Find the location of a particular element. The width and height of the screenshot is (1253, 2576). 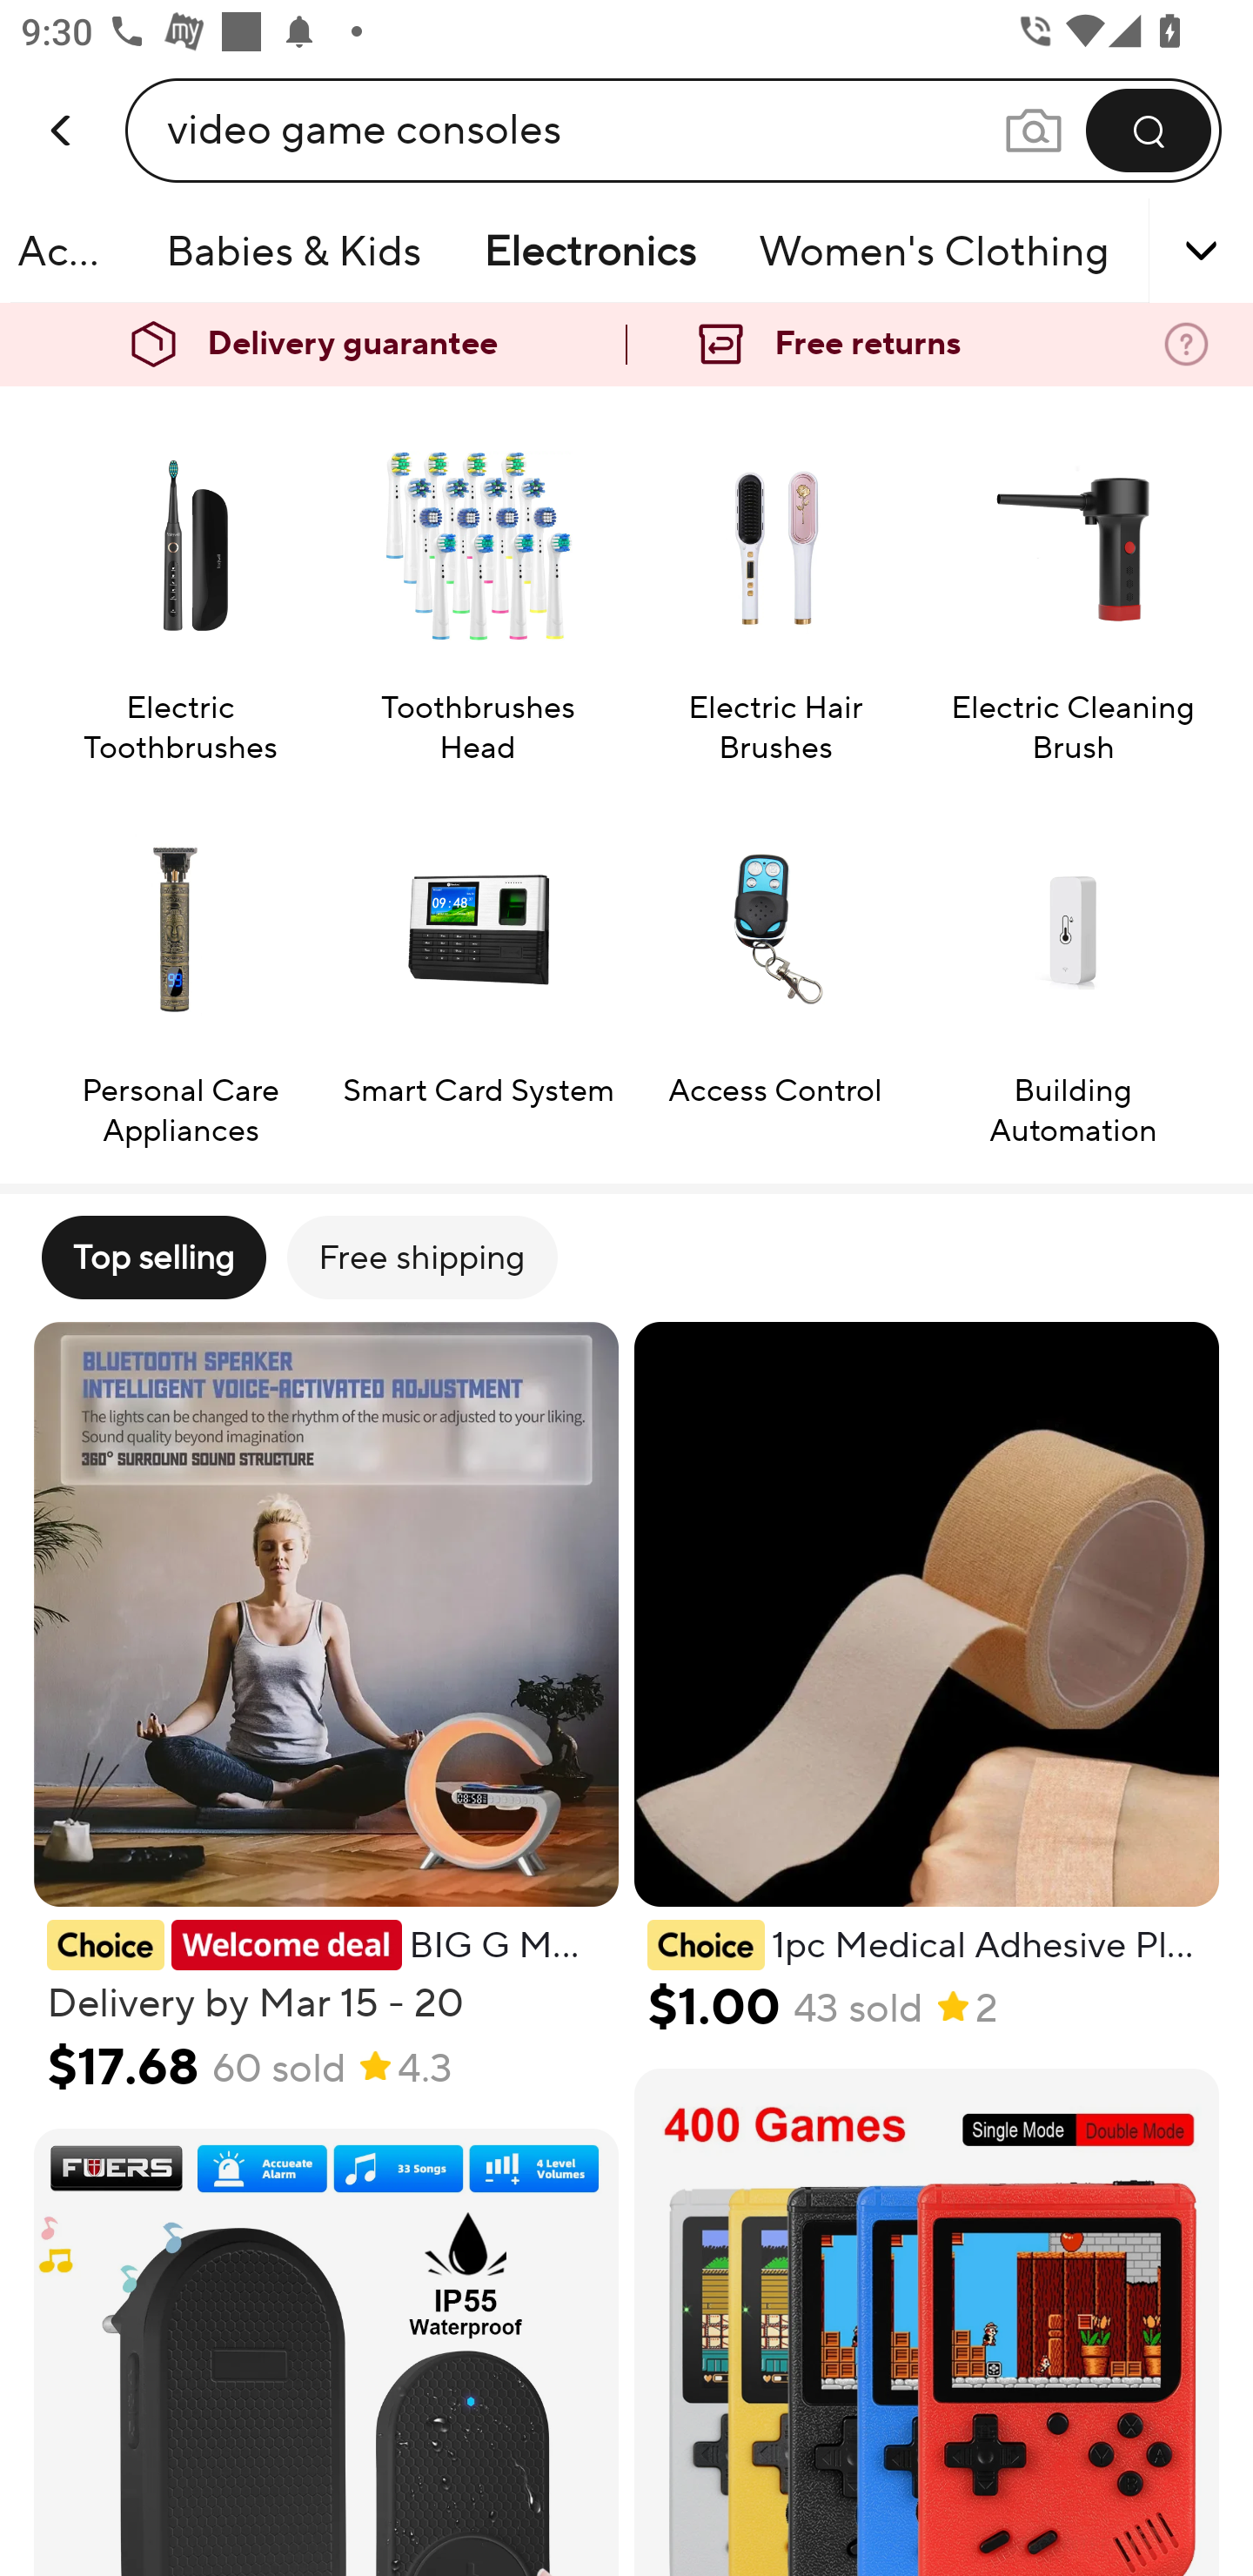

Free shipping is located at coordinates (421, 1257).